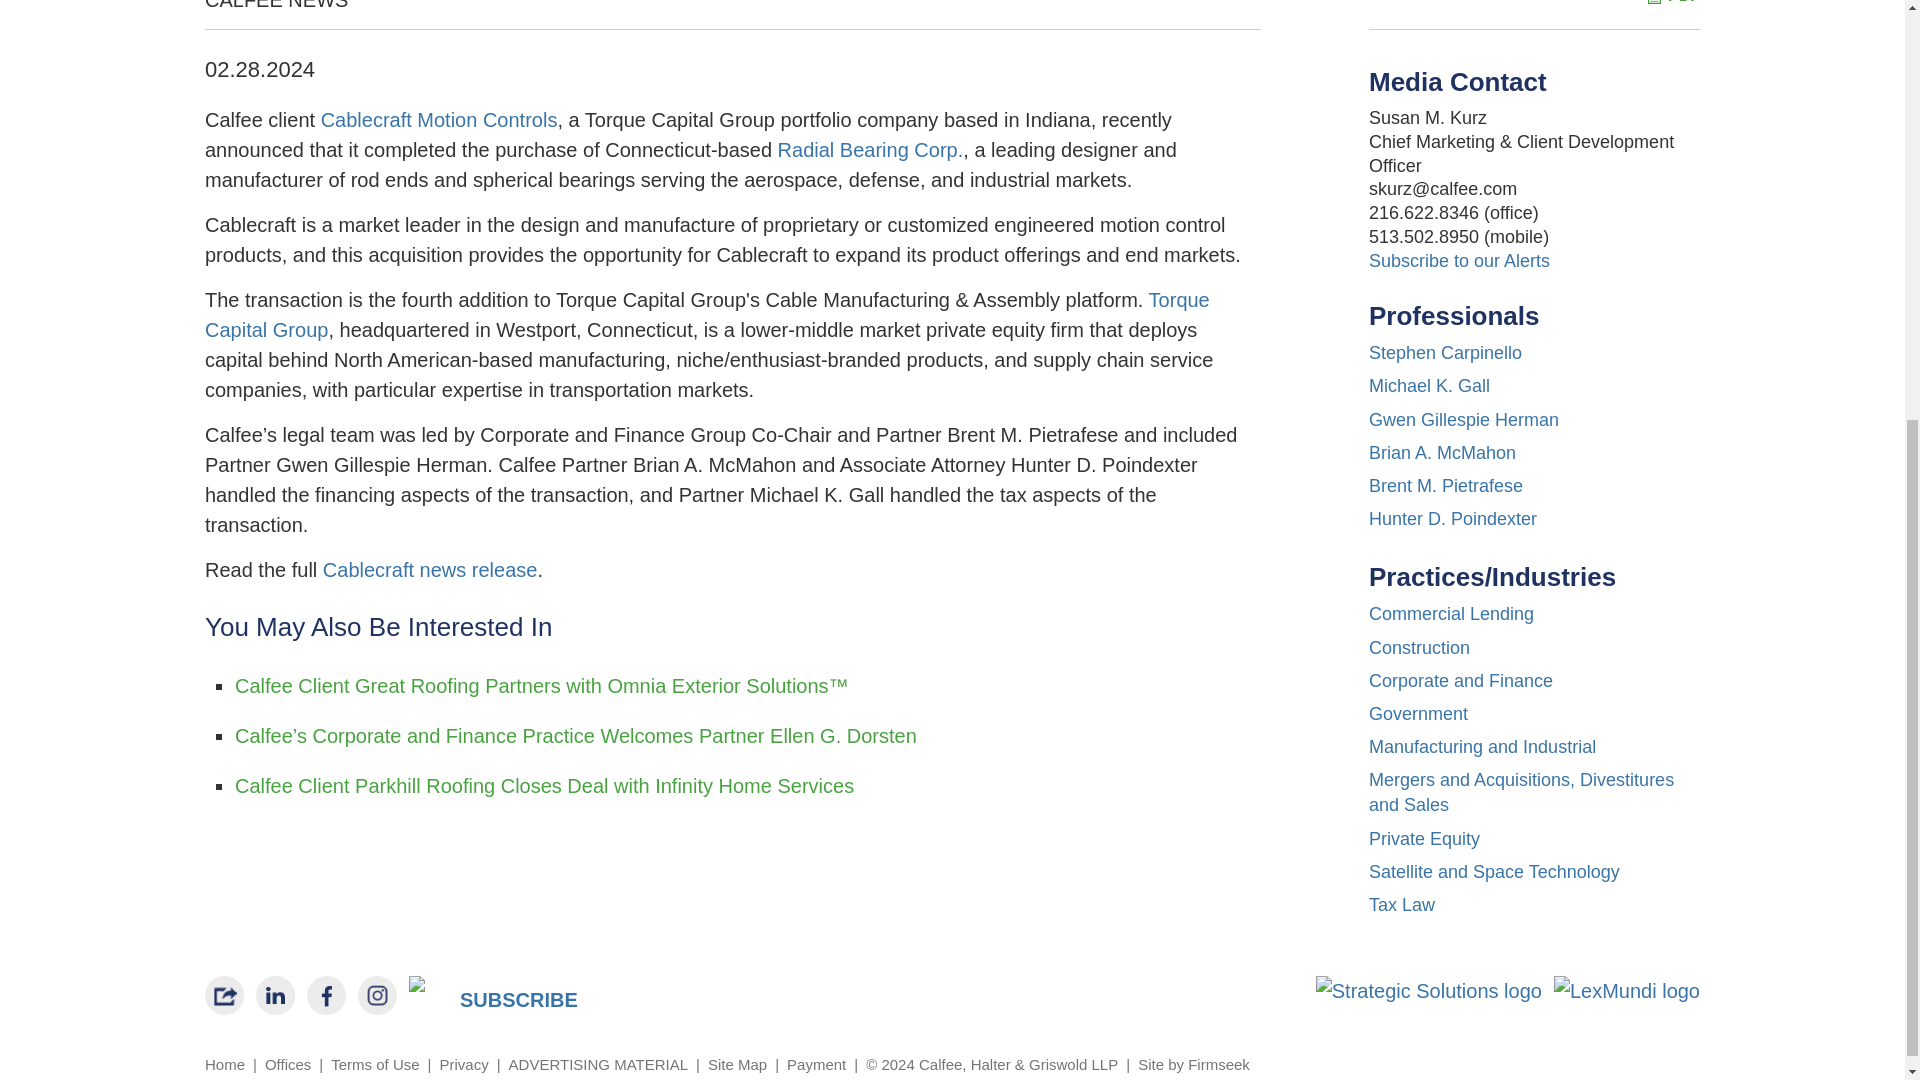 The width and height of the screenshot is (1920, 1080). What do you see at coordinates (707, 315) in the screenshot?
I see `Torque Capital Group's website at torquecap.com` at bounding box center [707, 315].